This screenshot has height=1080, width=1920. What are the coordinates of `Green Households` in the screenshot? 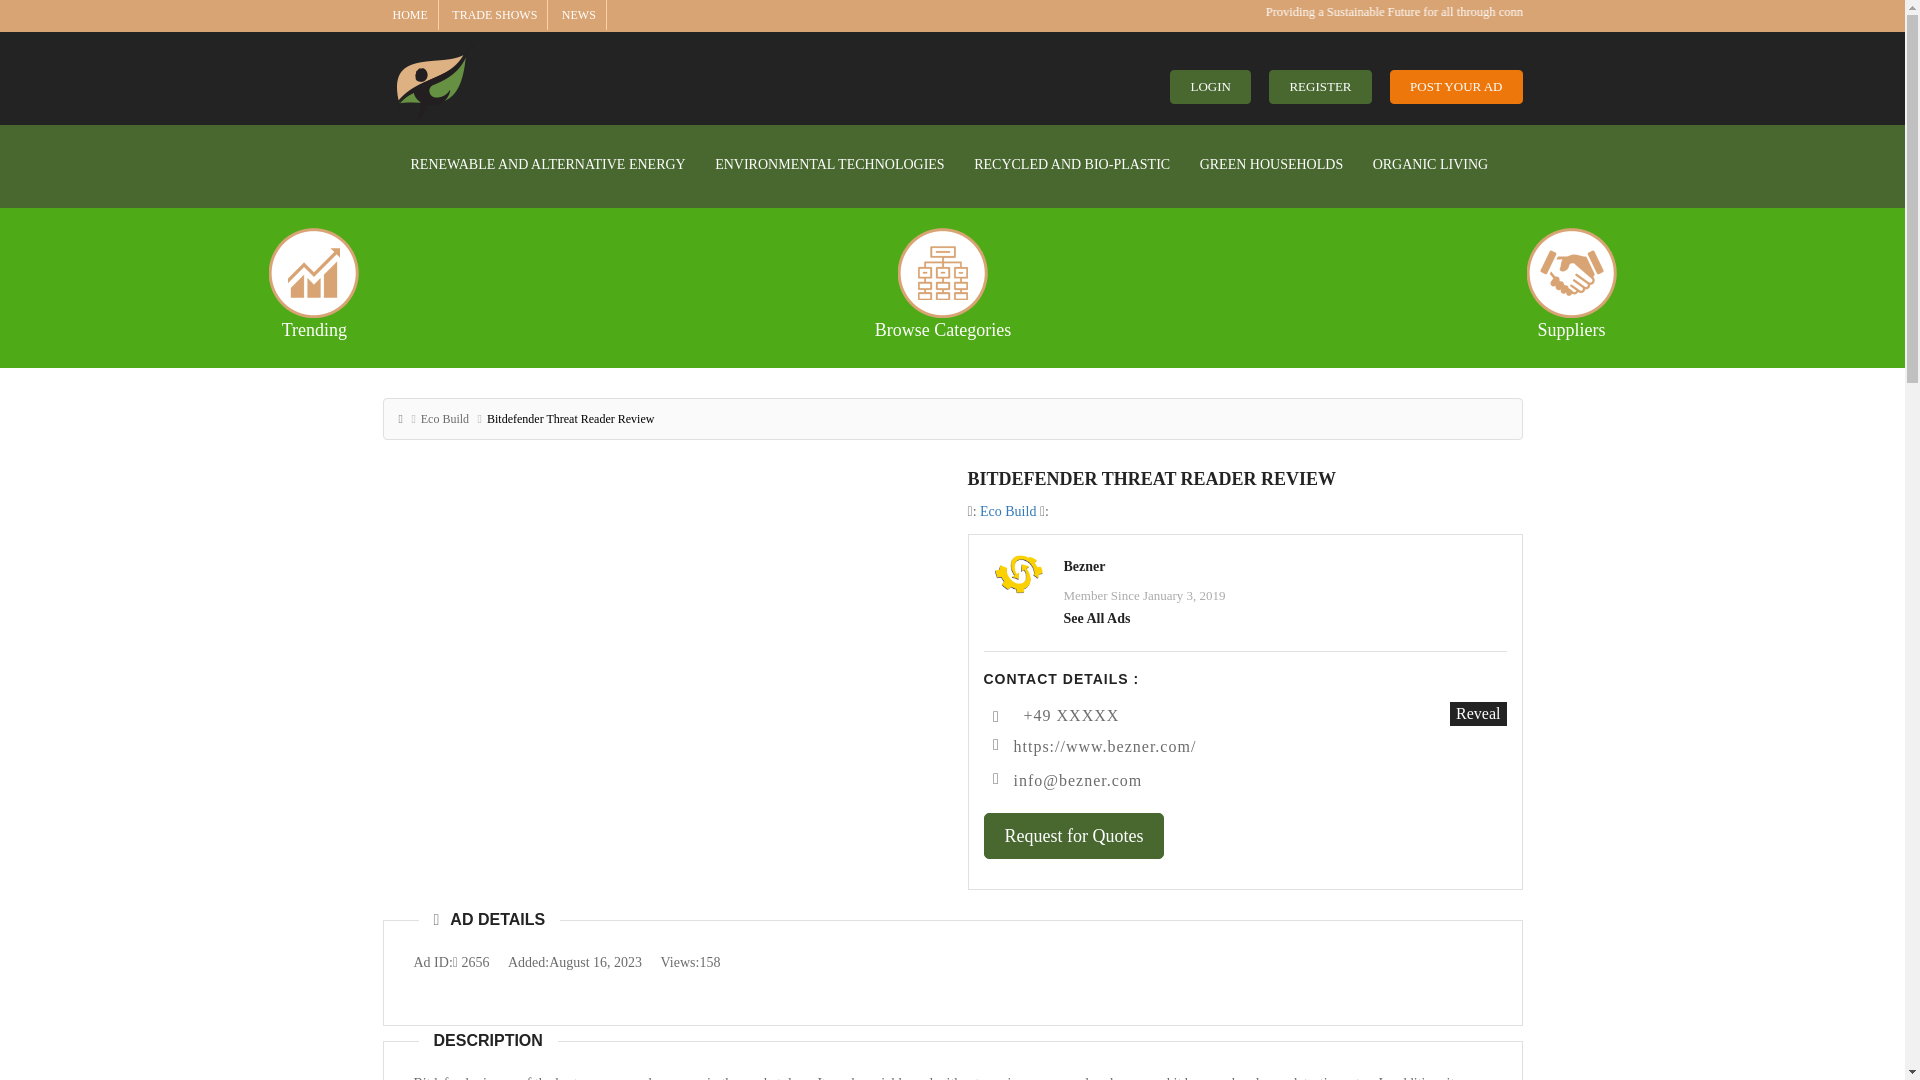 It's located at (1272, 164).